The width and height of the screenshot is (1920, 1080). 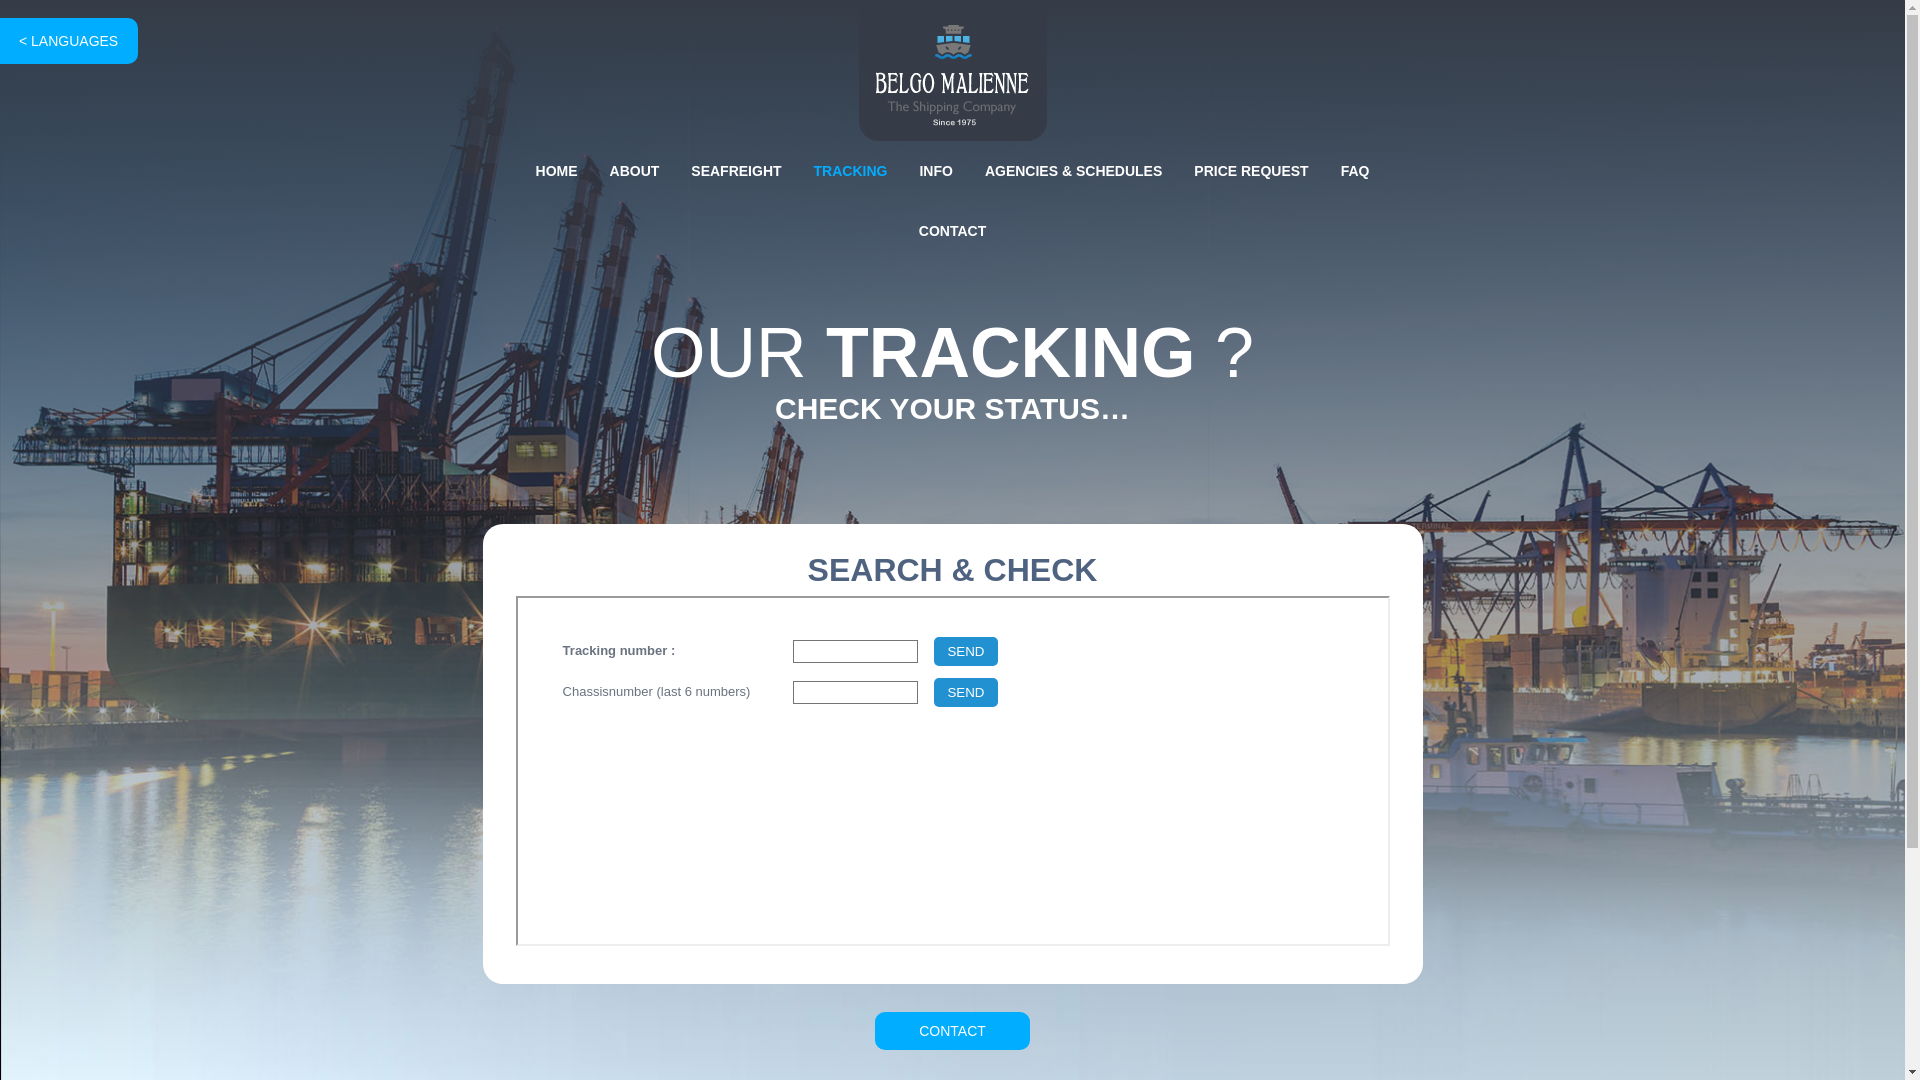 I want to click on INFO, so click(x=936, y=171).